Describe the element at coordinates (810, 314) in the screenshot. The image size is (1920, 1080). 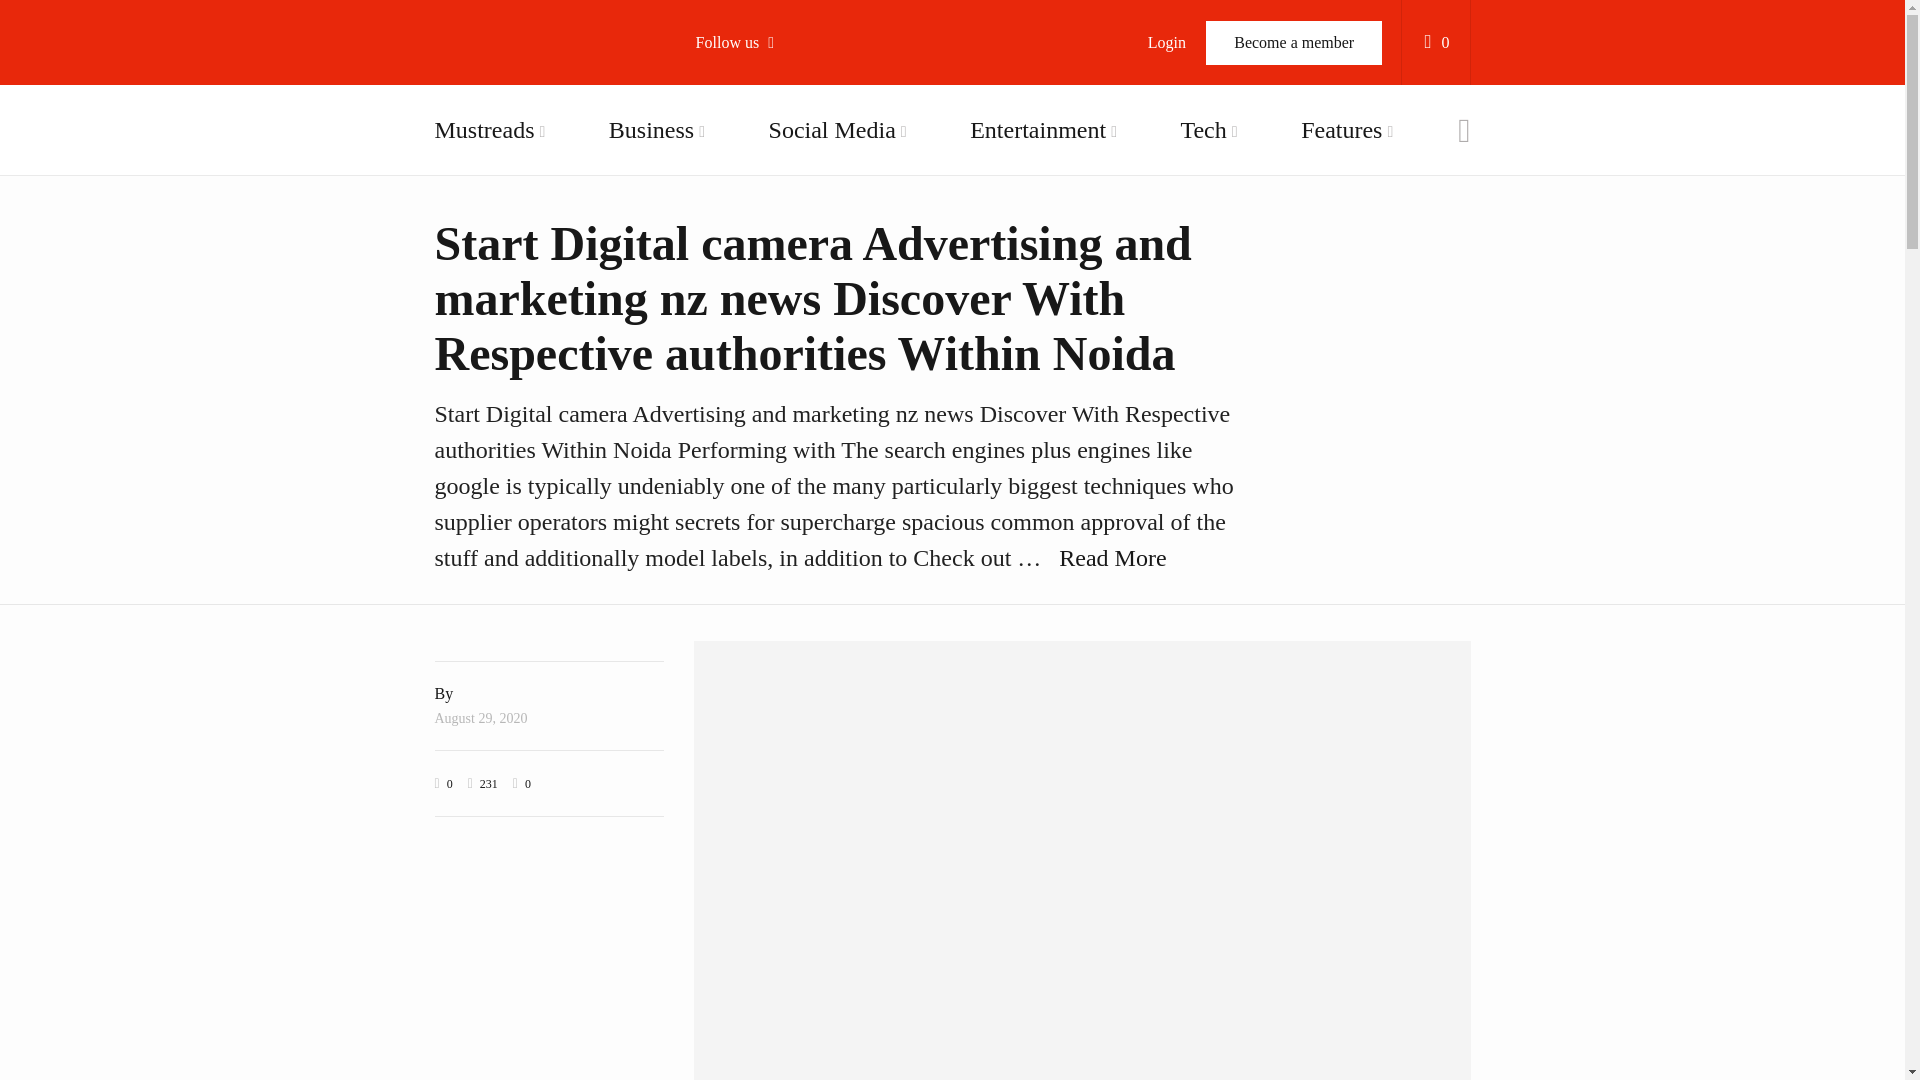
I see `Follow us on Pinterest` at that location.